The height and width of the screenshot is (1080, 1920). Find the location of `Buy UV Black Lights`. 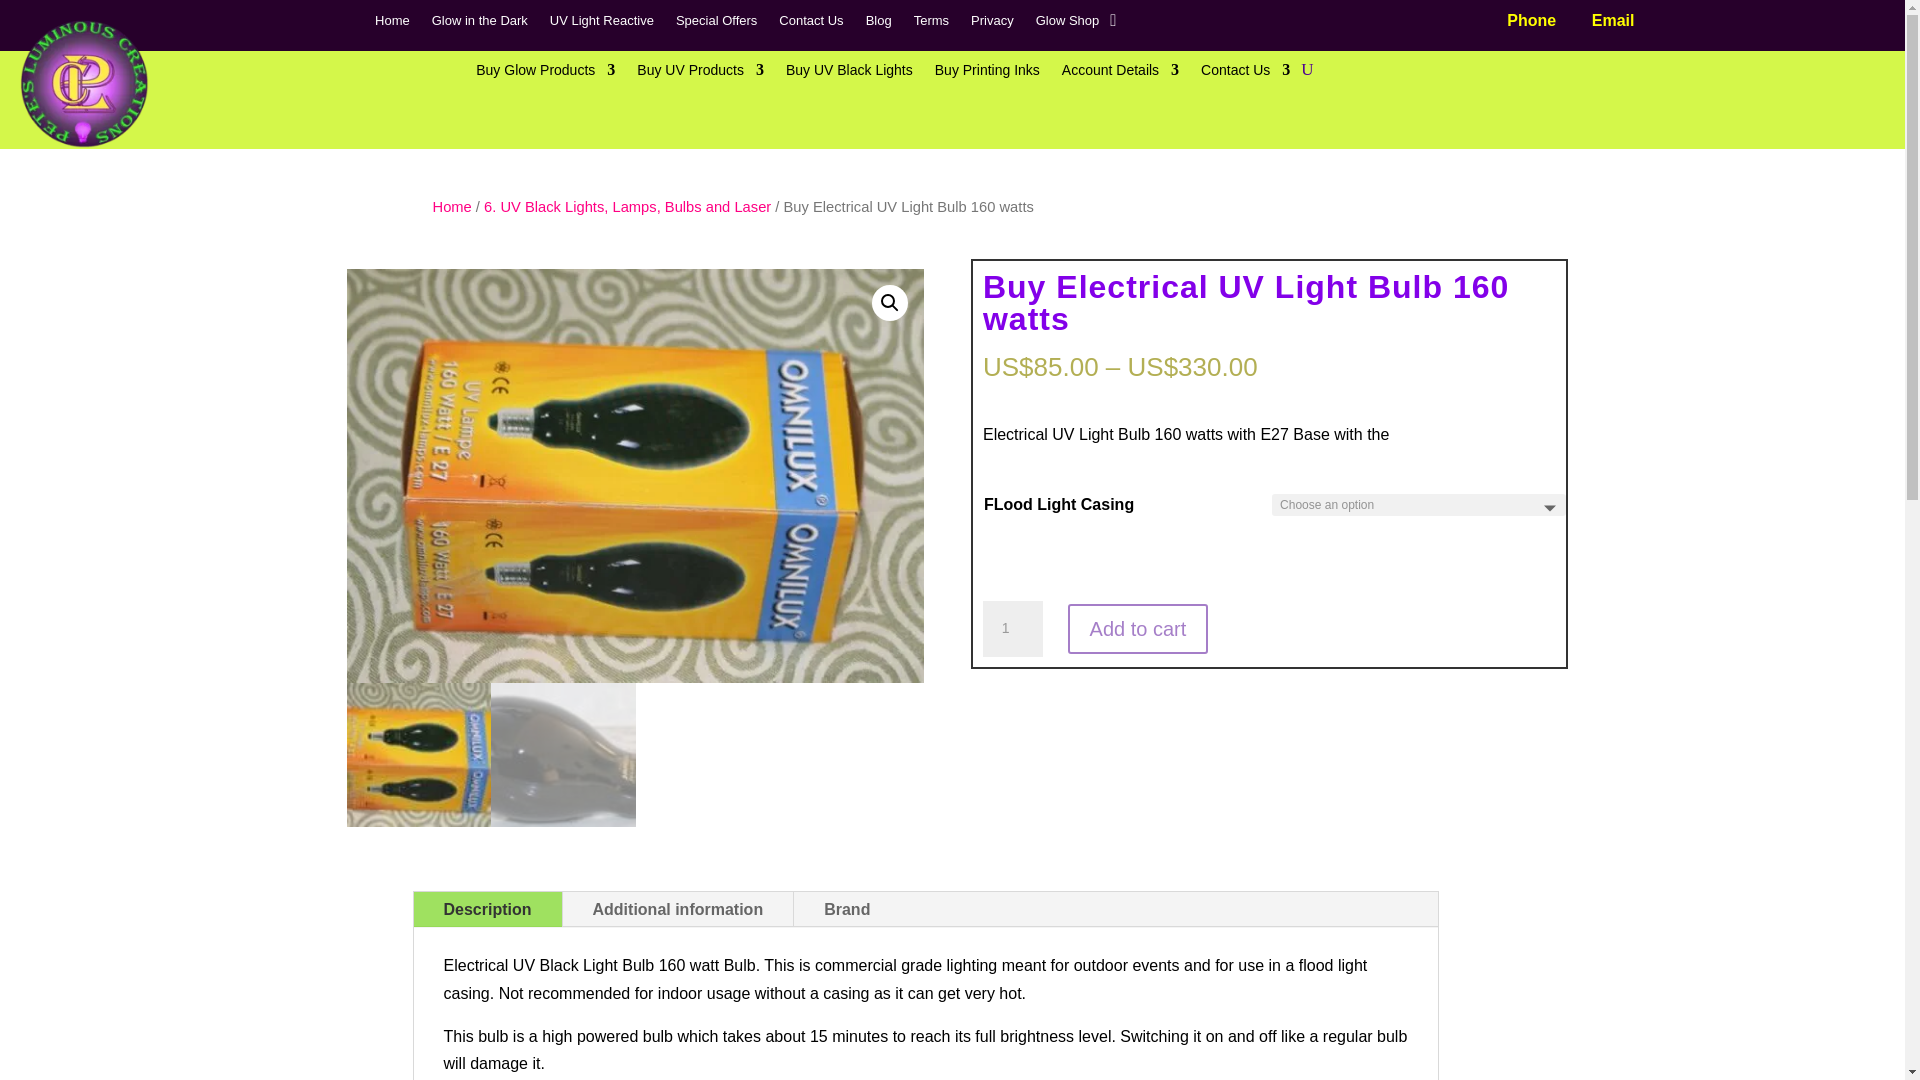

Buy UV Black Lights is located at coordinates (849, 74).